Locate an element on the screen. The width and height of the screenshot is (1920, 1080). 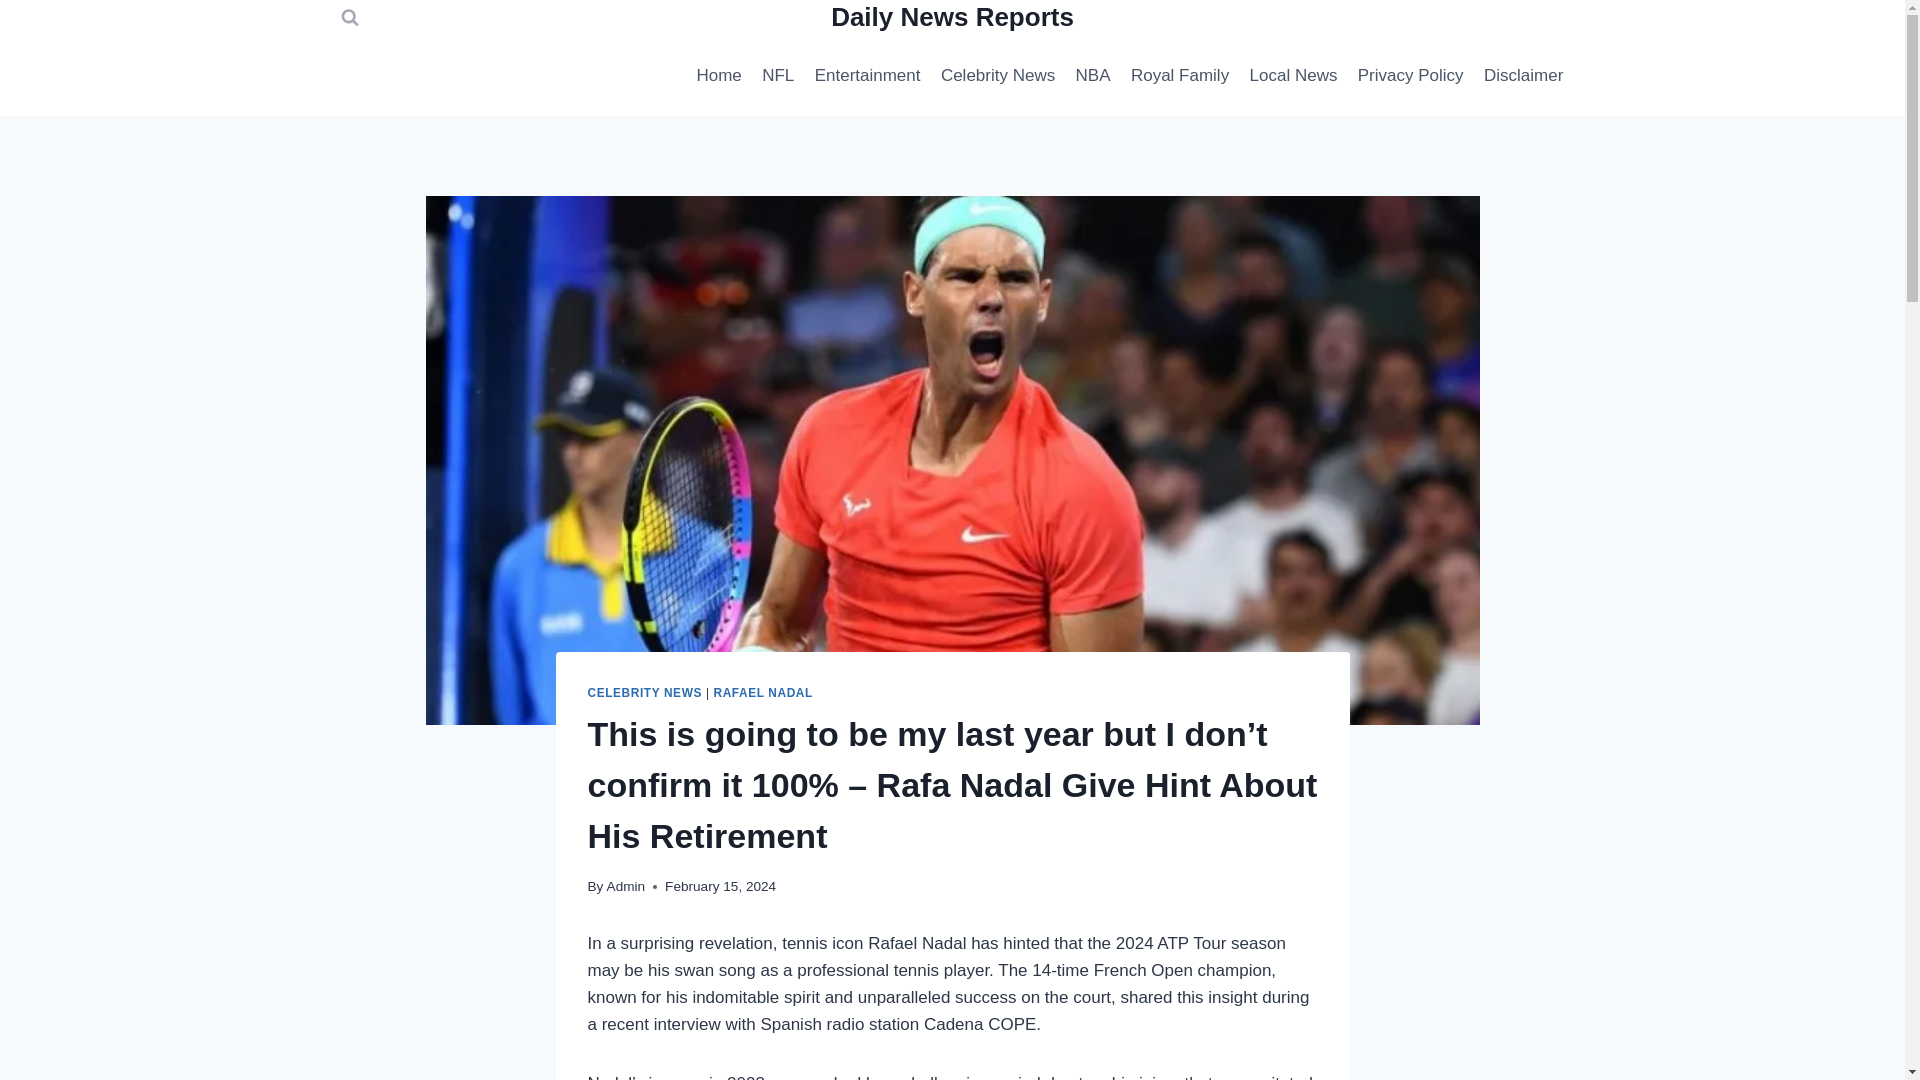
CELEBRITY NEWS is located at coordinates (644, 692).